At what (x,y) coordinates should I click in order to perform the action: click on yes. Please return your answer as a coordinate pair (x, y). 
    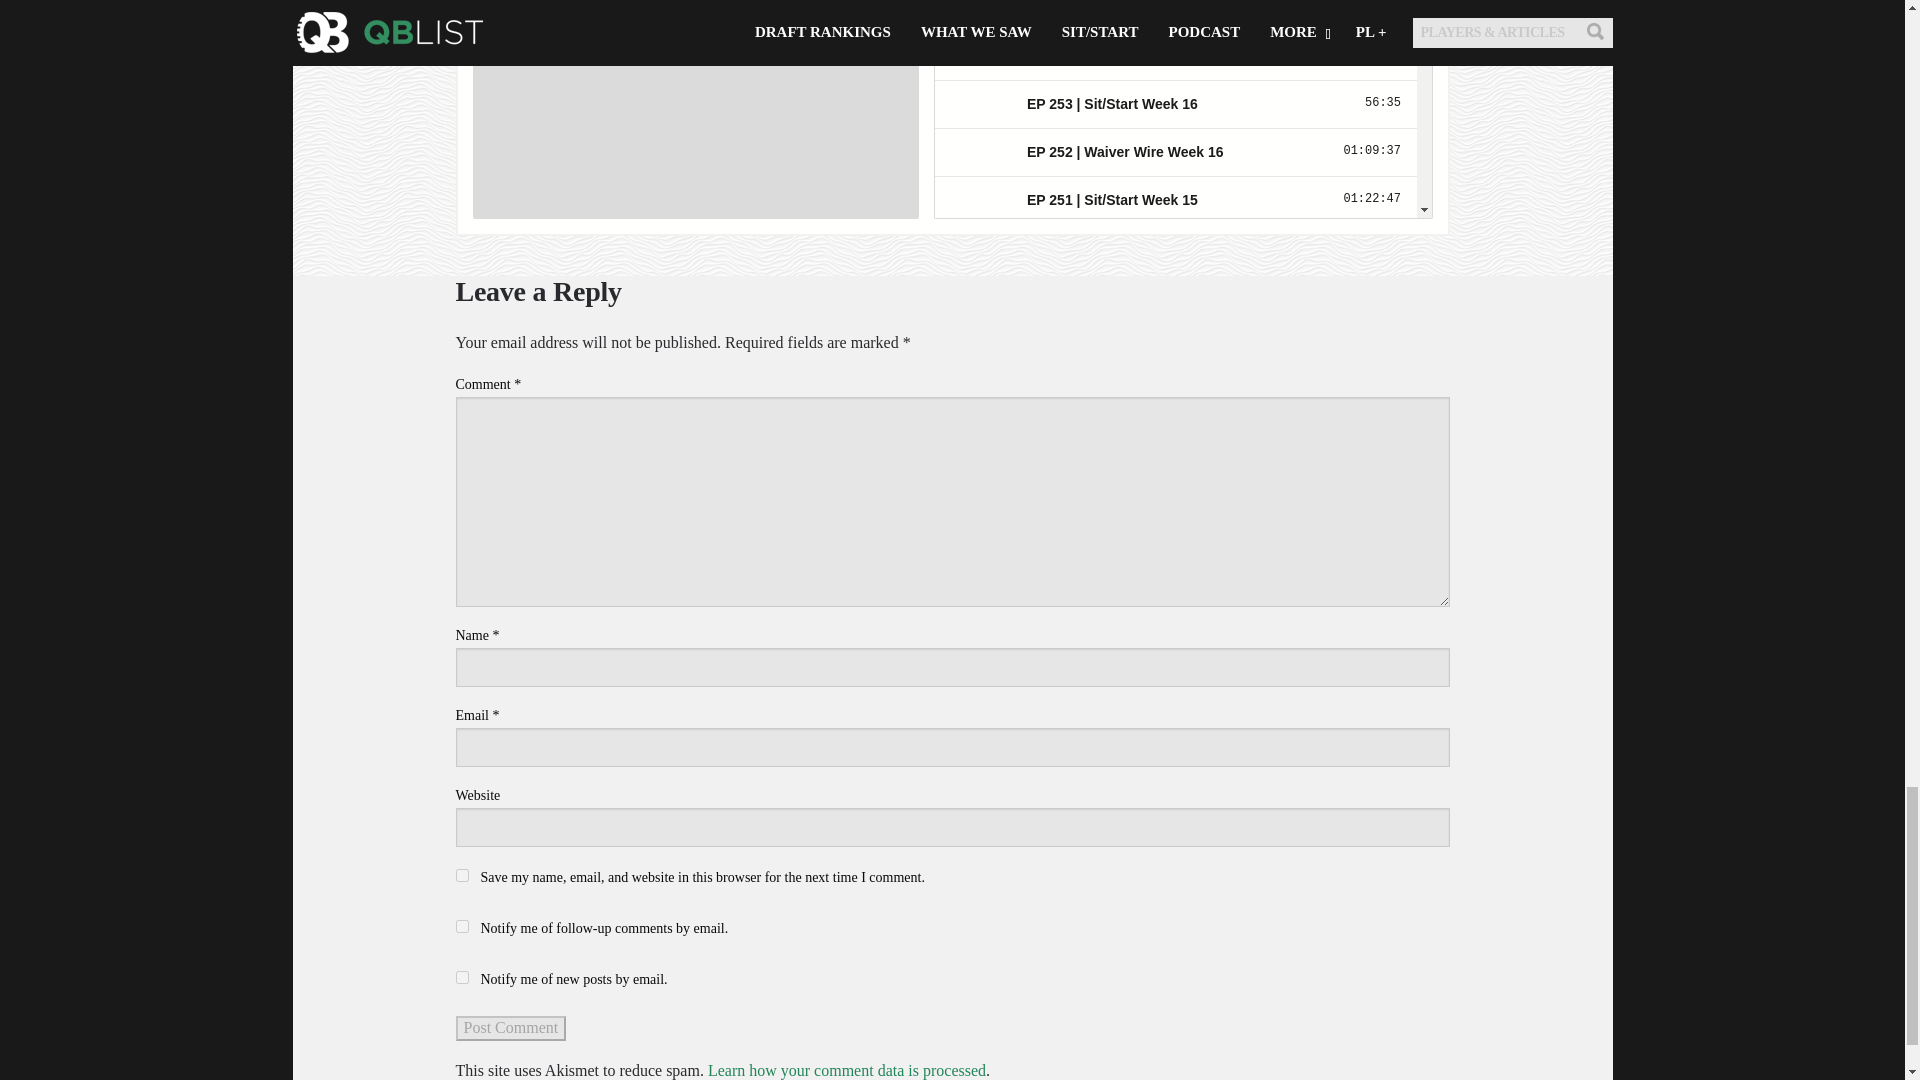
    Looking at the image, I should click on (462, 876).